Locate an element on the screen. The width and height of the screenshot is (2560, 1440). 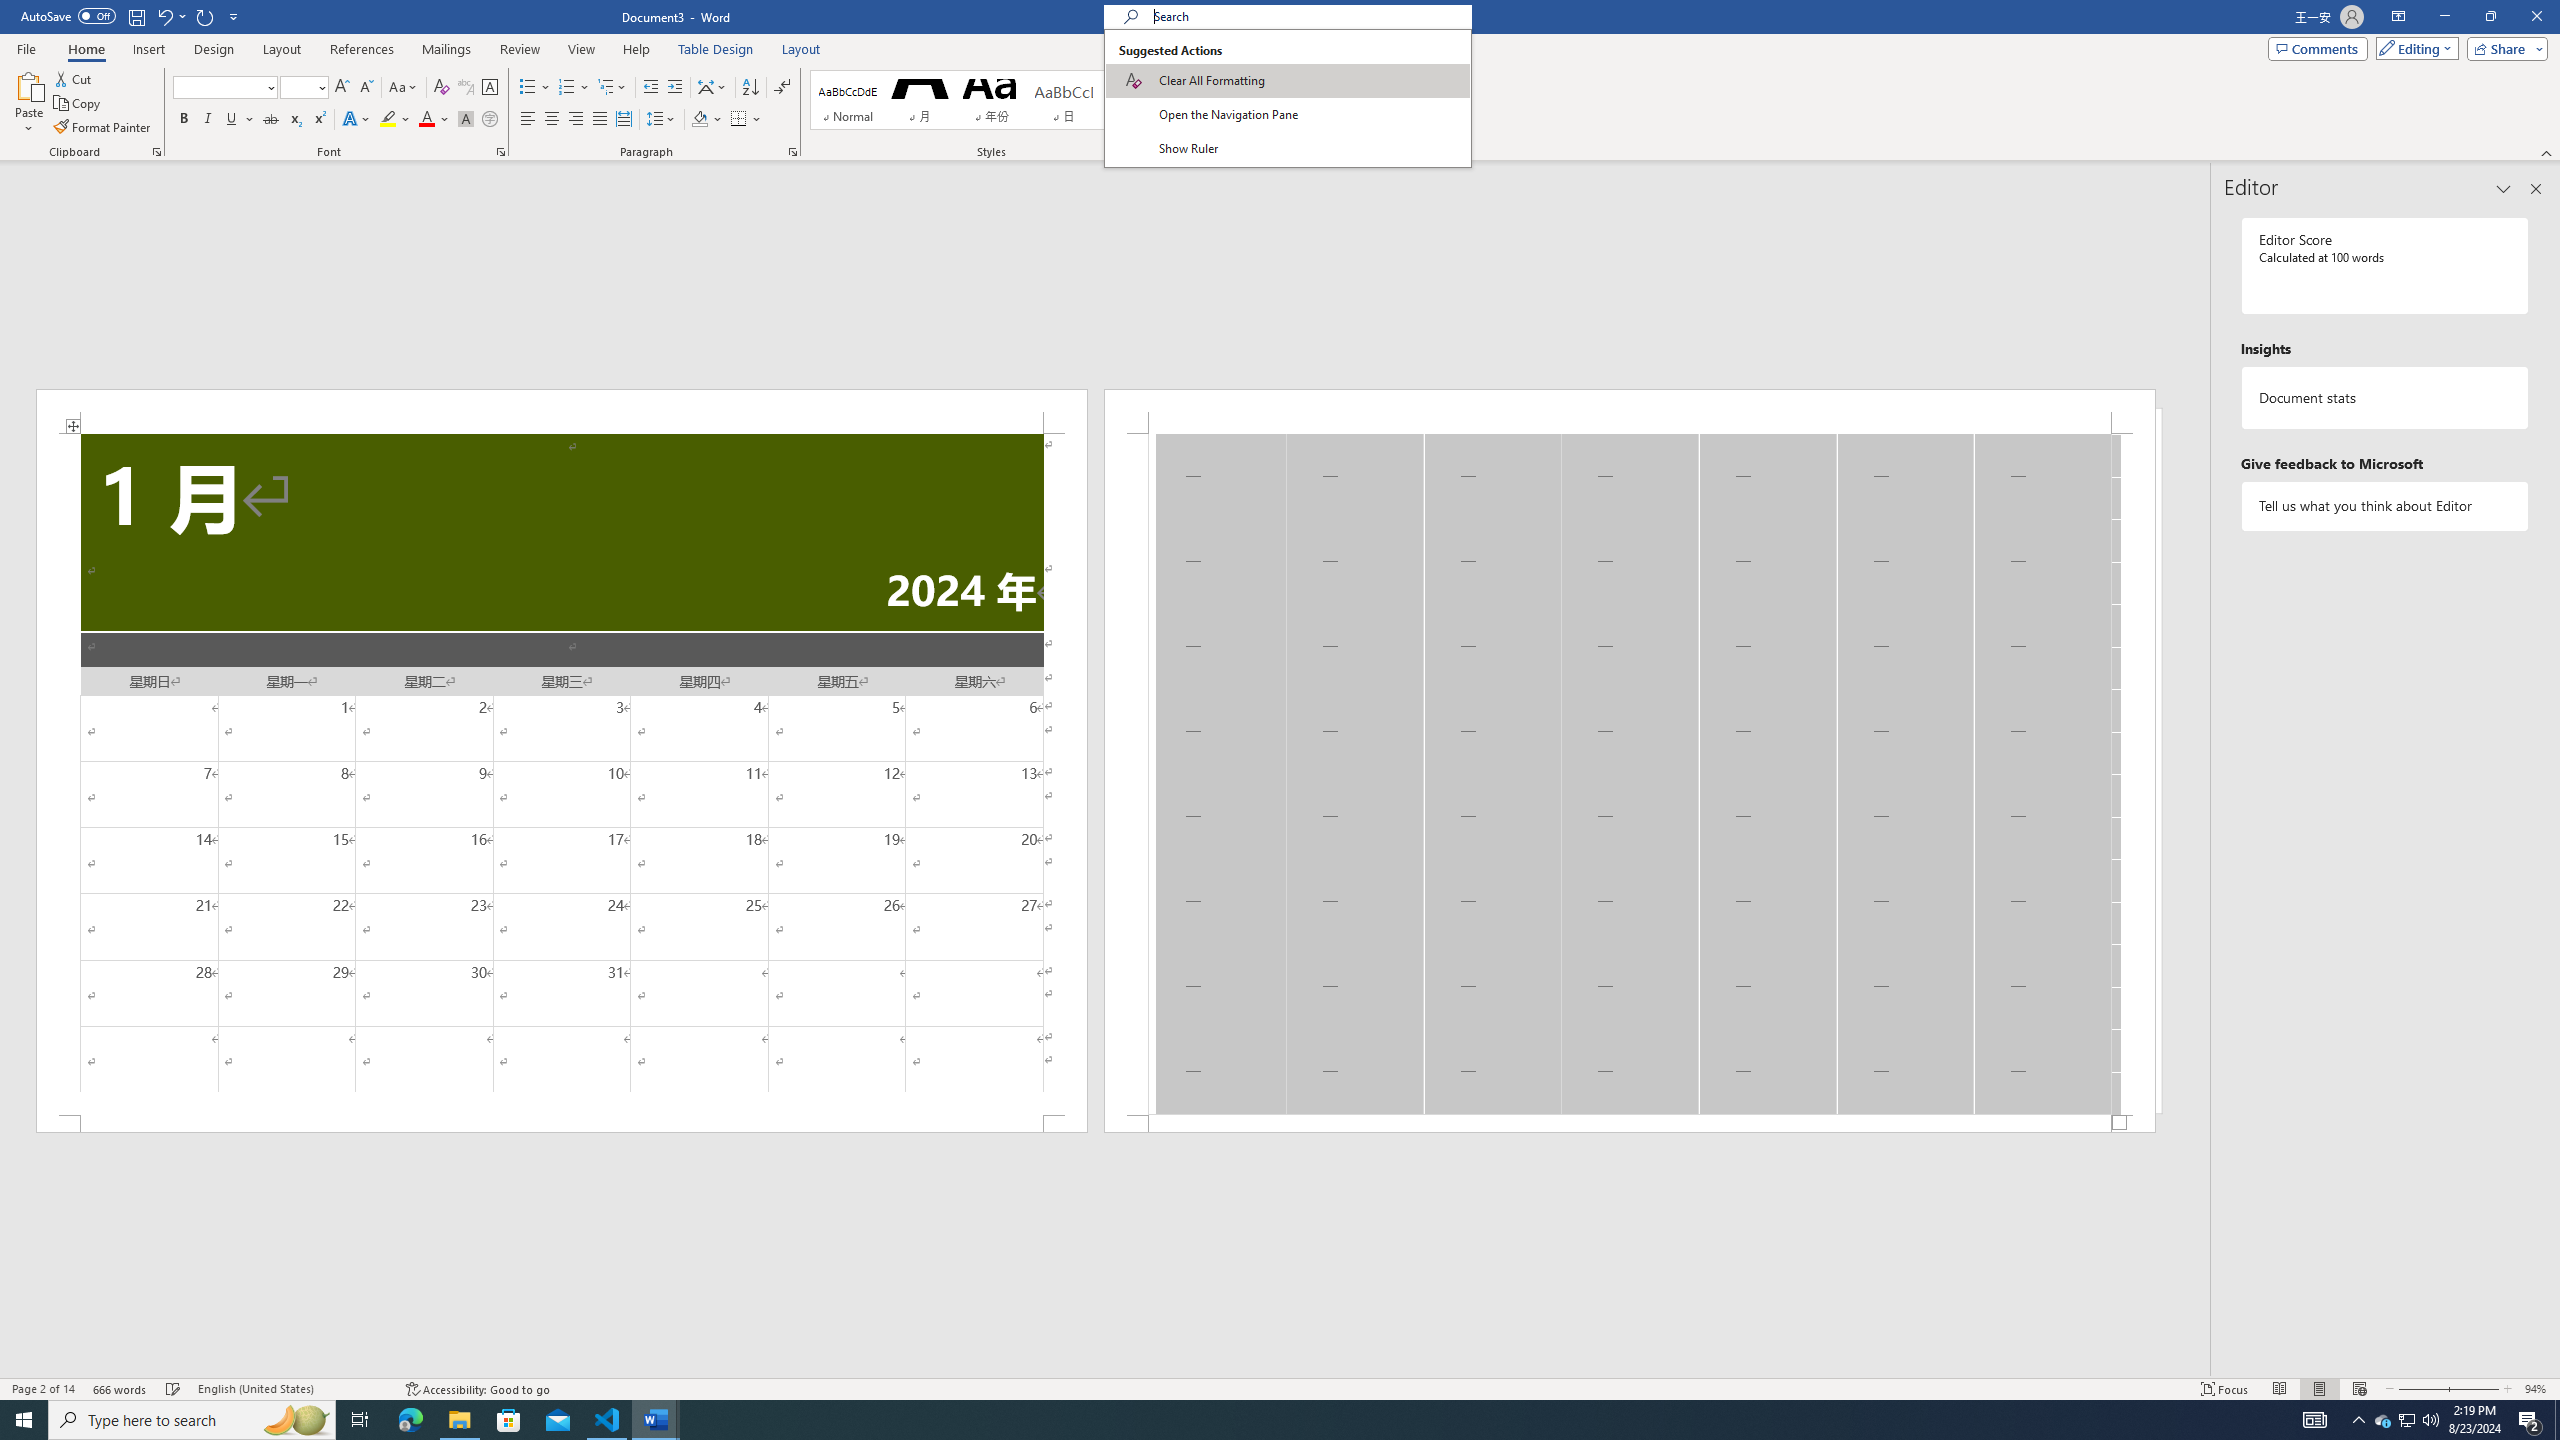
Insert is located at coordinates (148, 49).